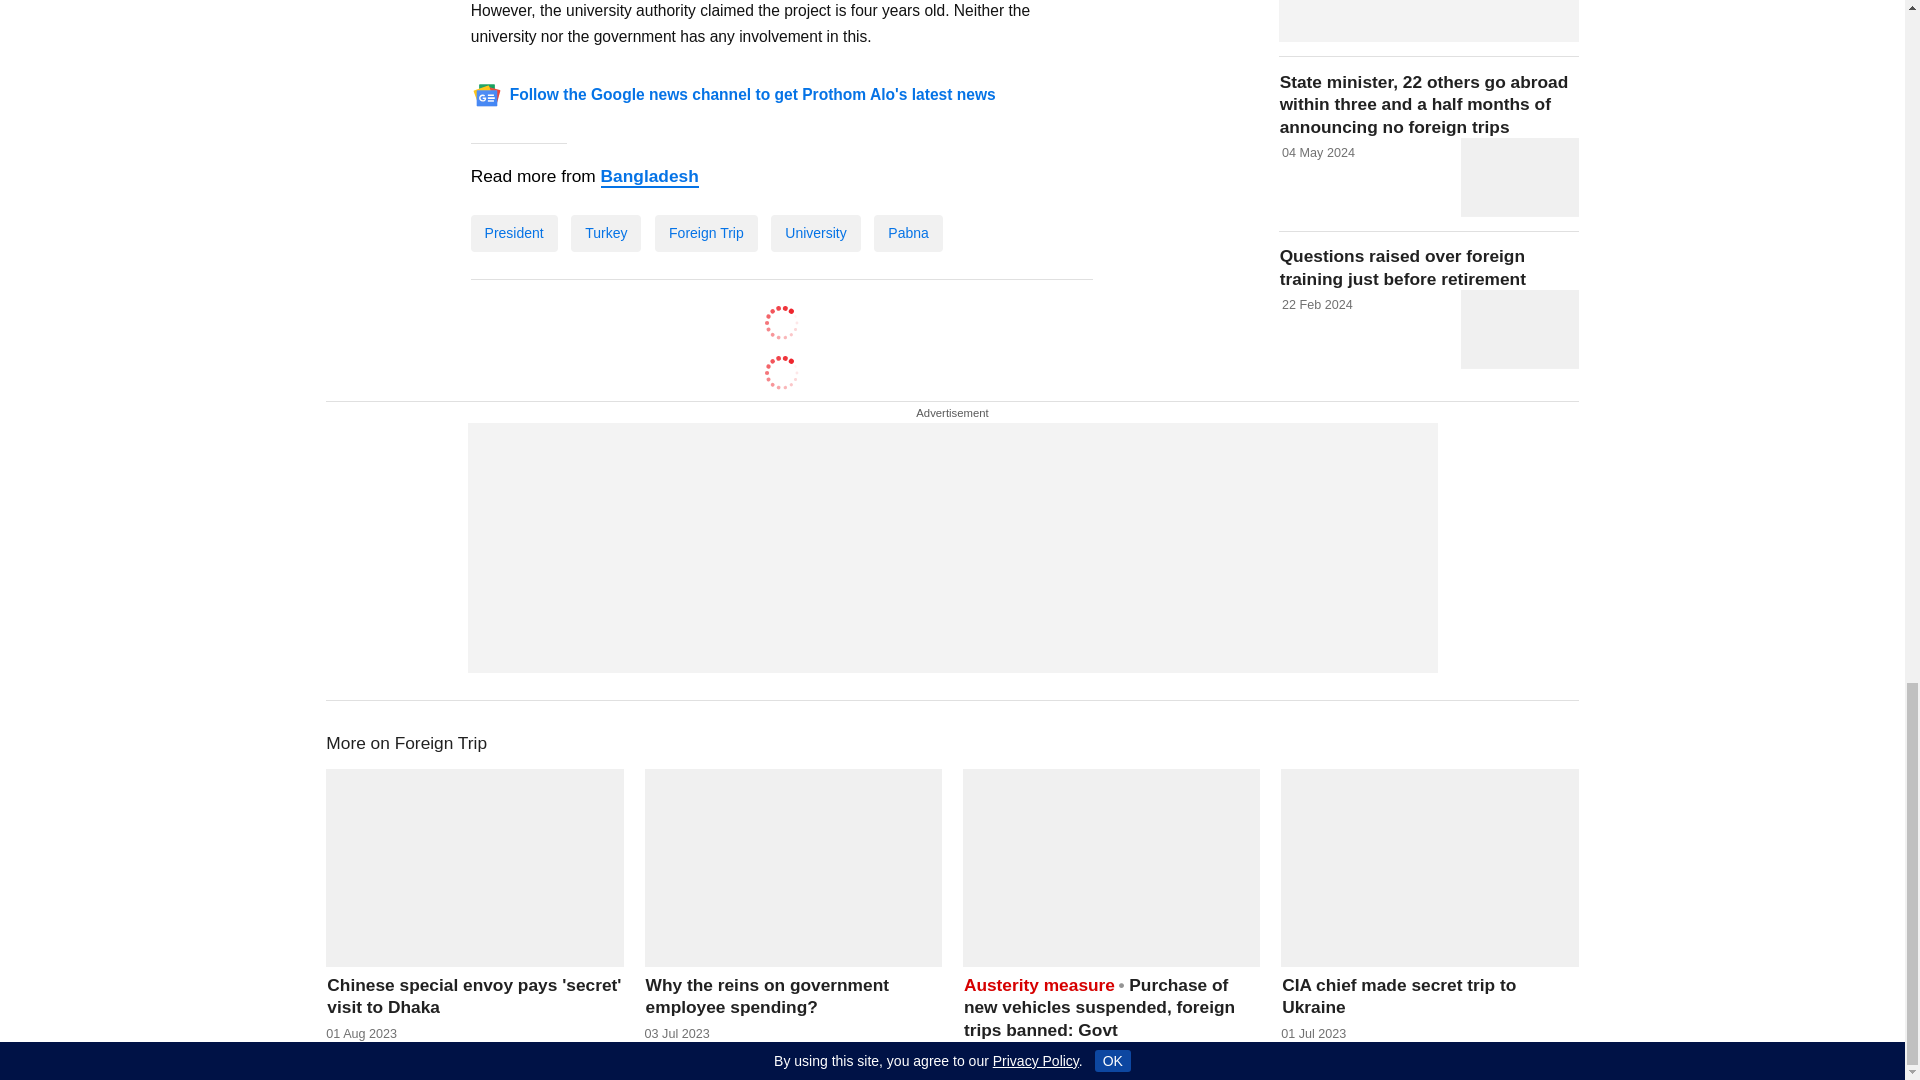 This screenshot has height=1080, width=1920. What do you see at coordinates (514, 232) in the screenshot?
I see `President` at bounding box center [514, 232].